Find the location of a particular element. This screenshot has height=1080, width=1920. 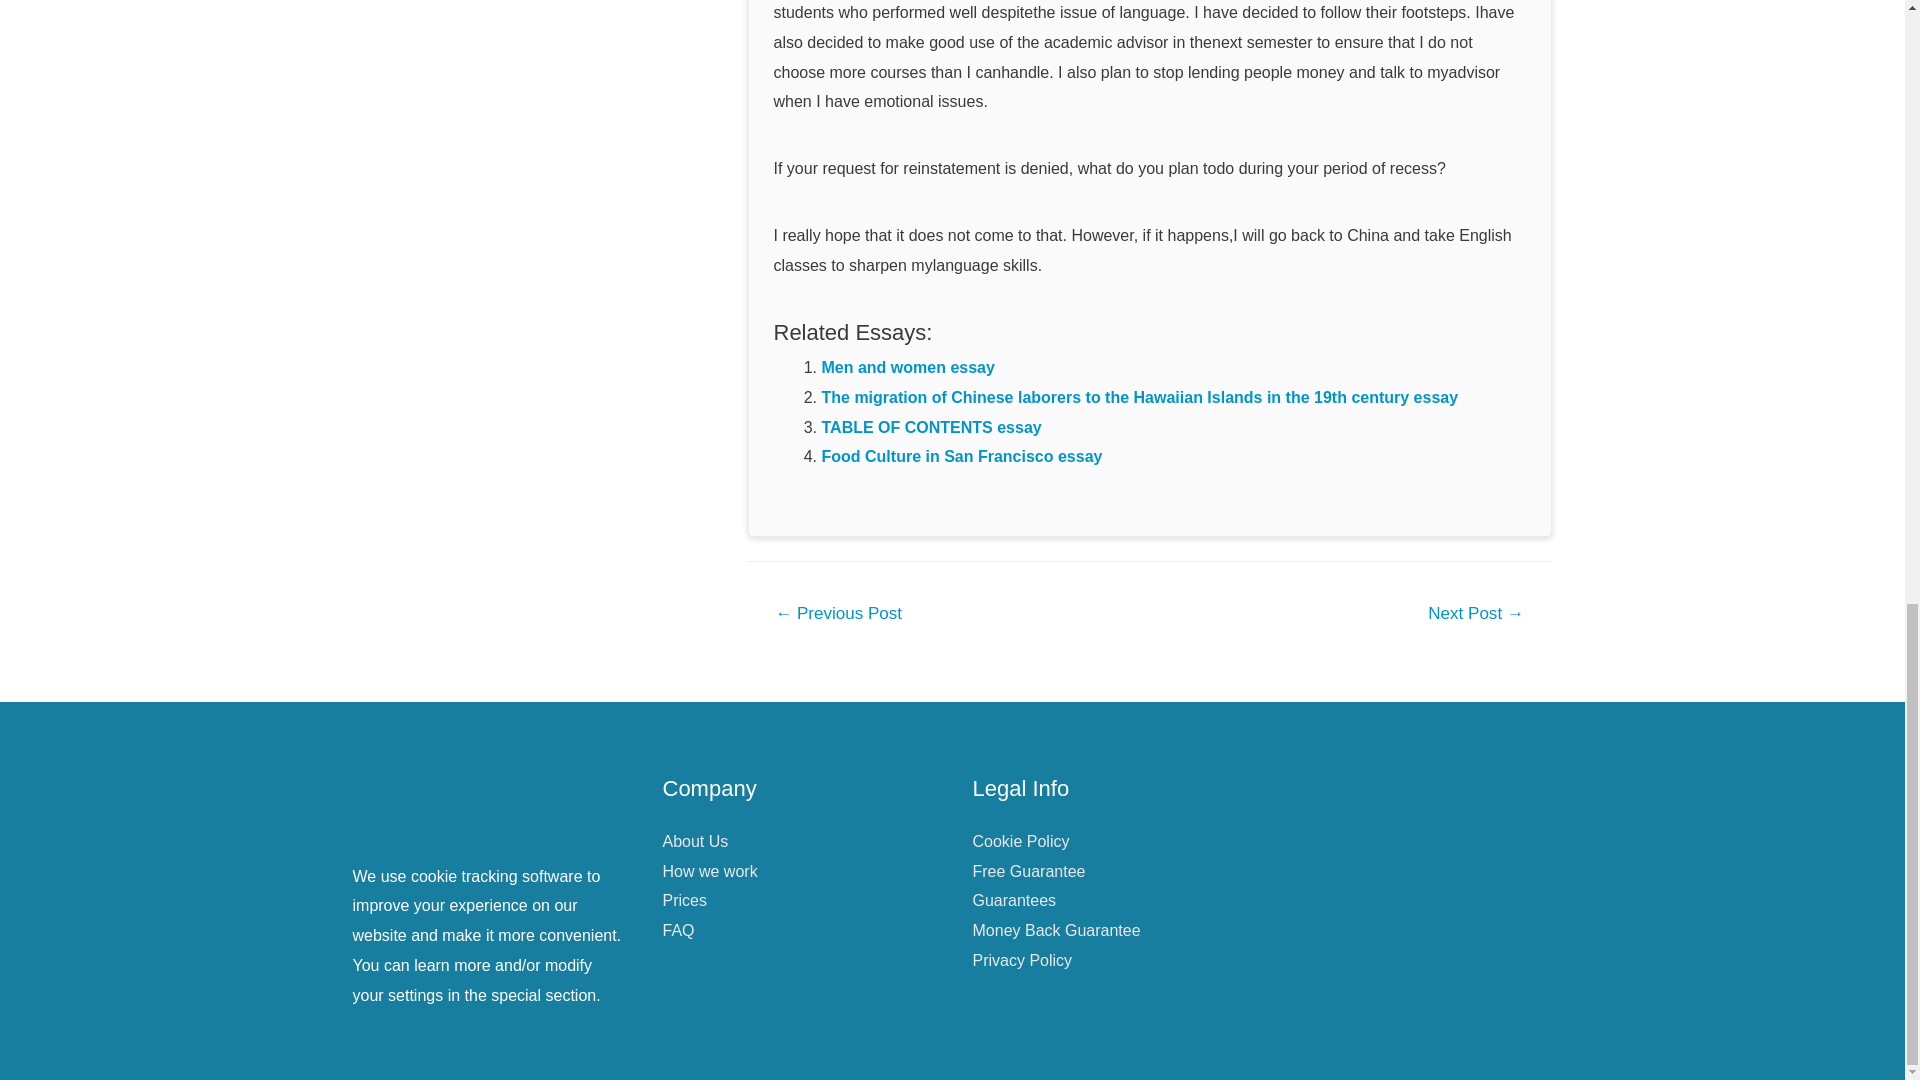

Guarantees is located at coordinates (1014, 900).